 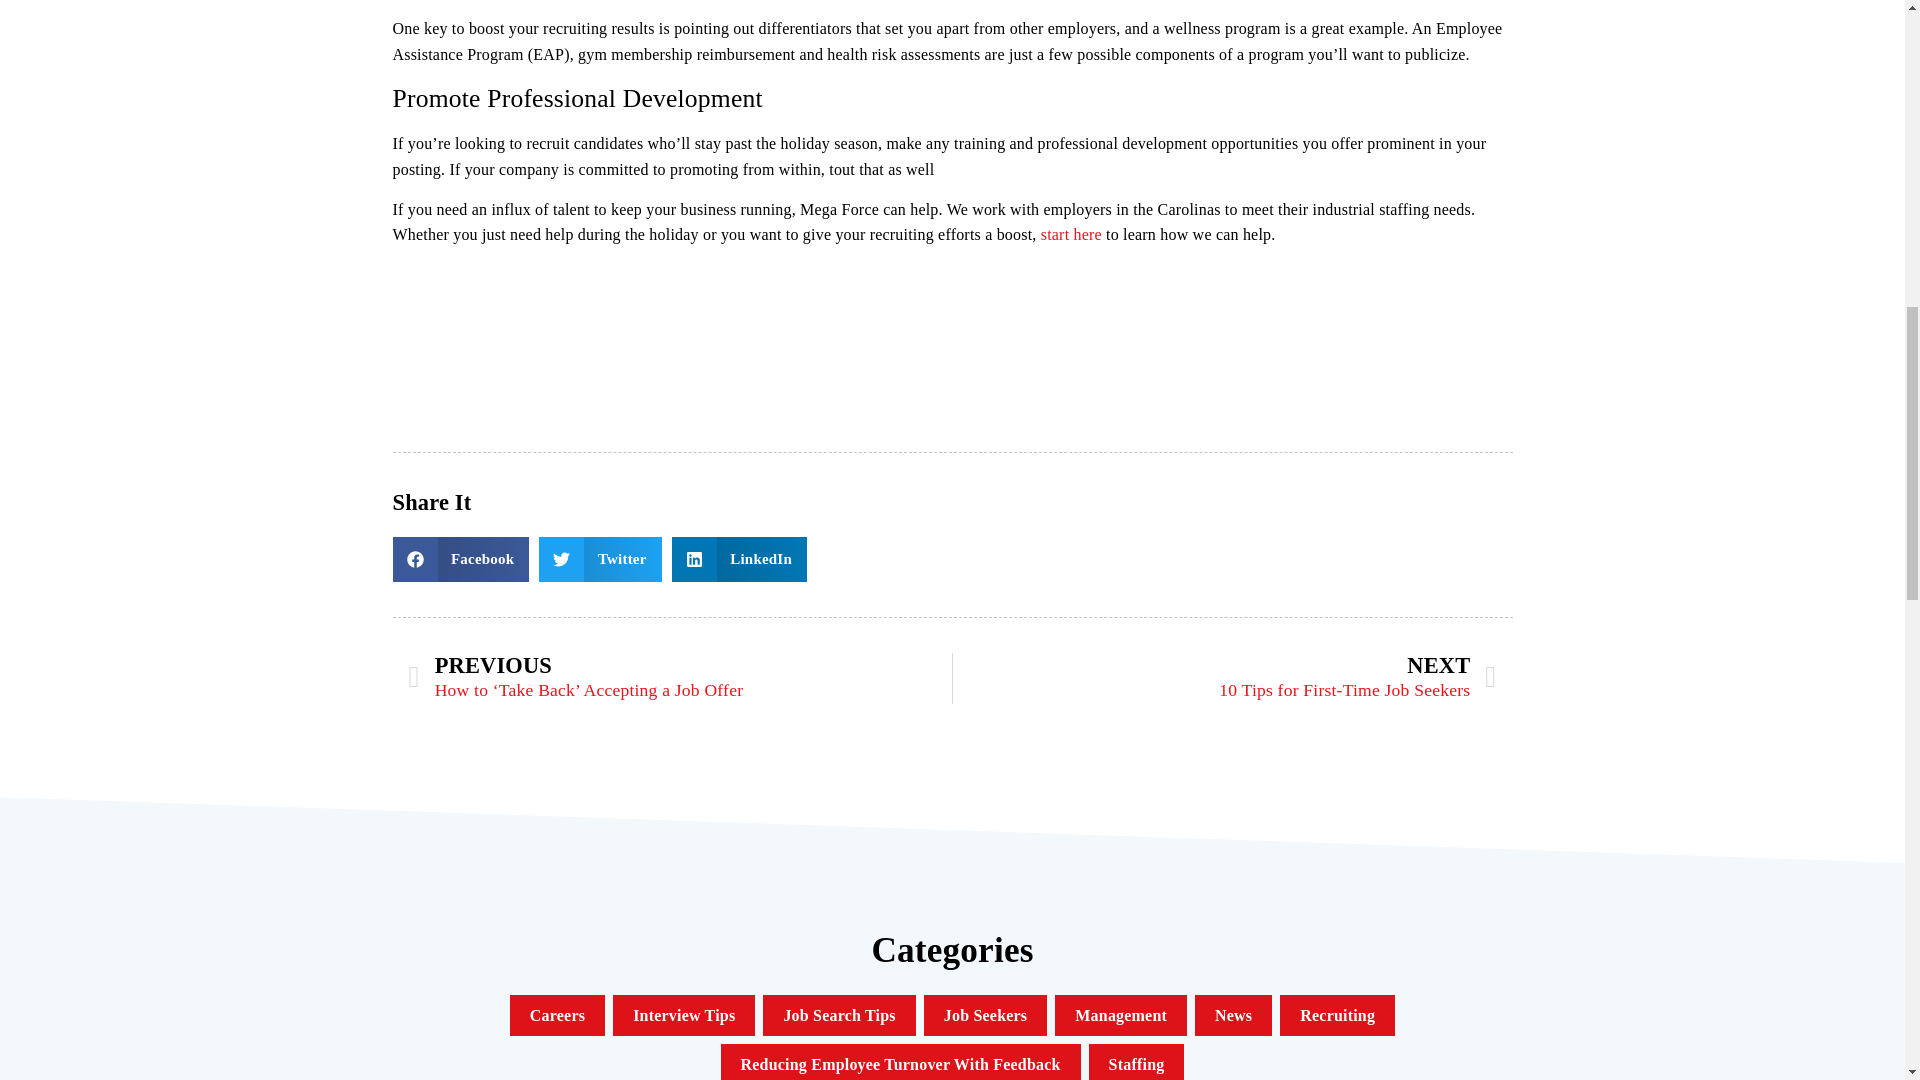 I want to click on Job Seekers, so click(x=1336, y=1014).